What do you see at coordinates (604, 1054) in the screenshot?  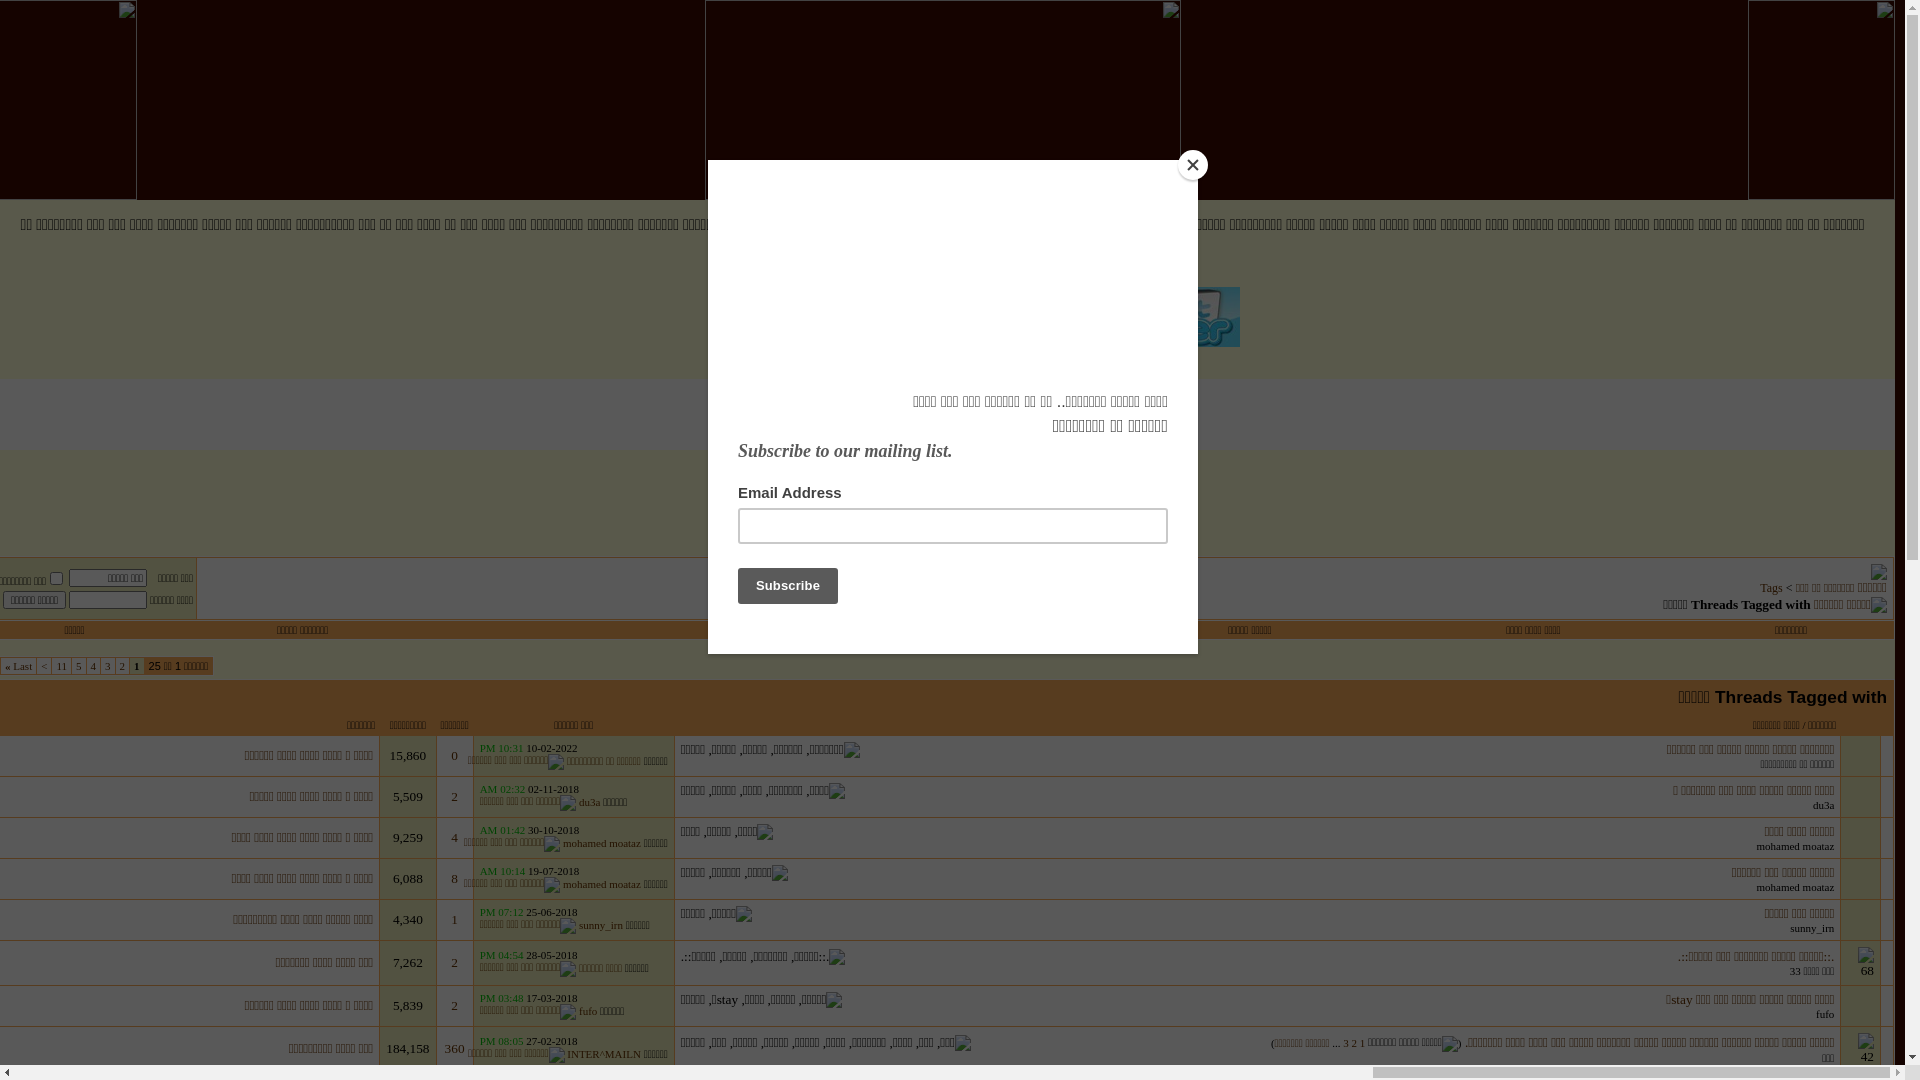 I see `INTER^MAILN` at bounding box center [604, 1054].